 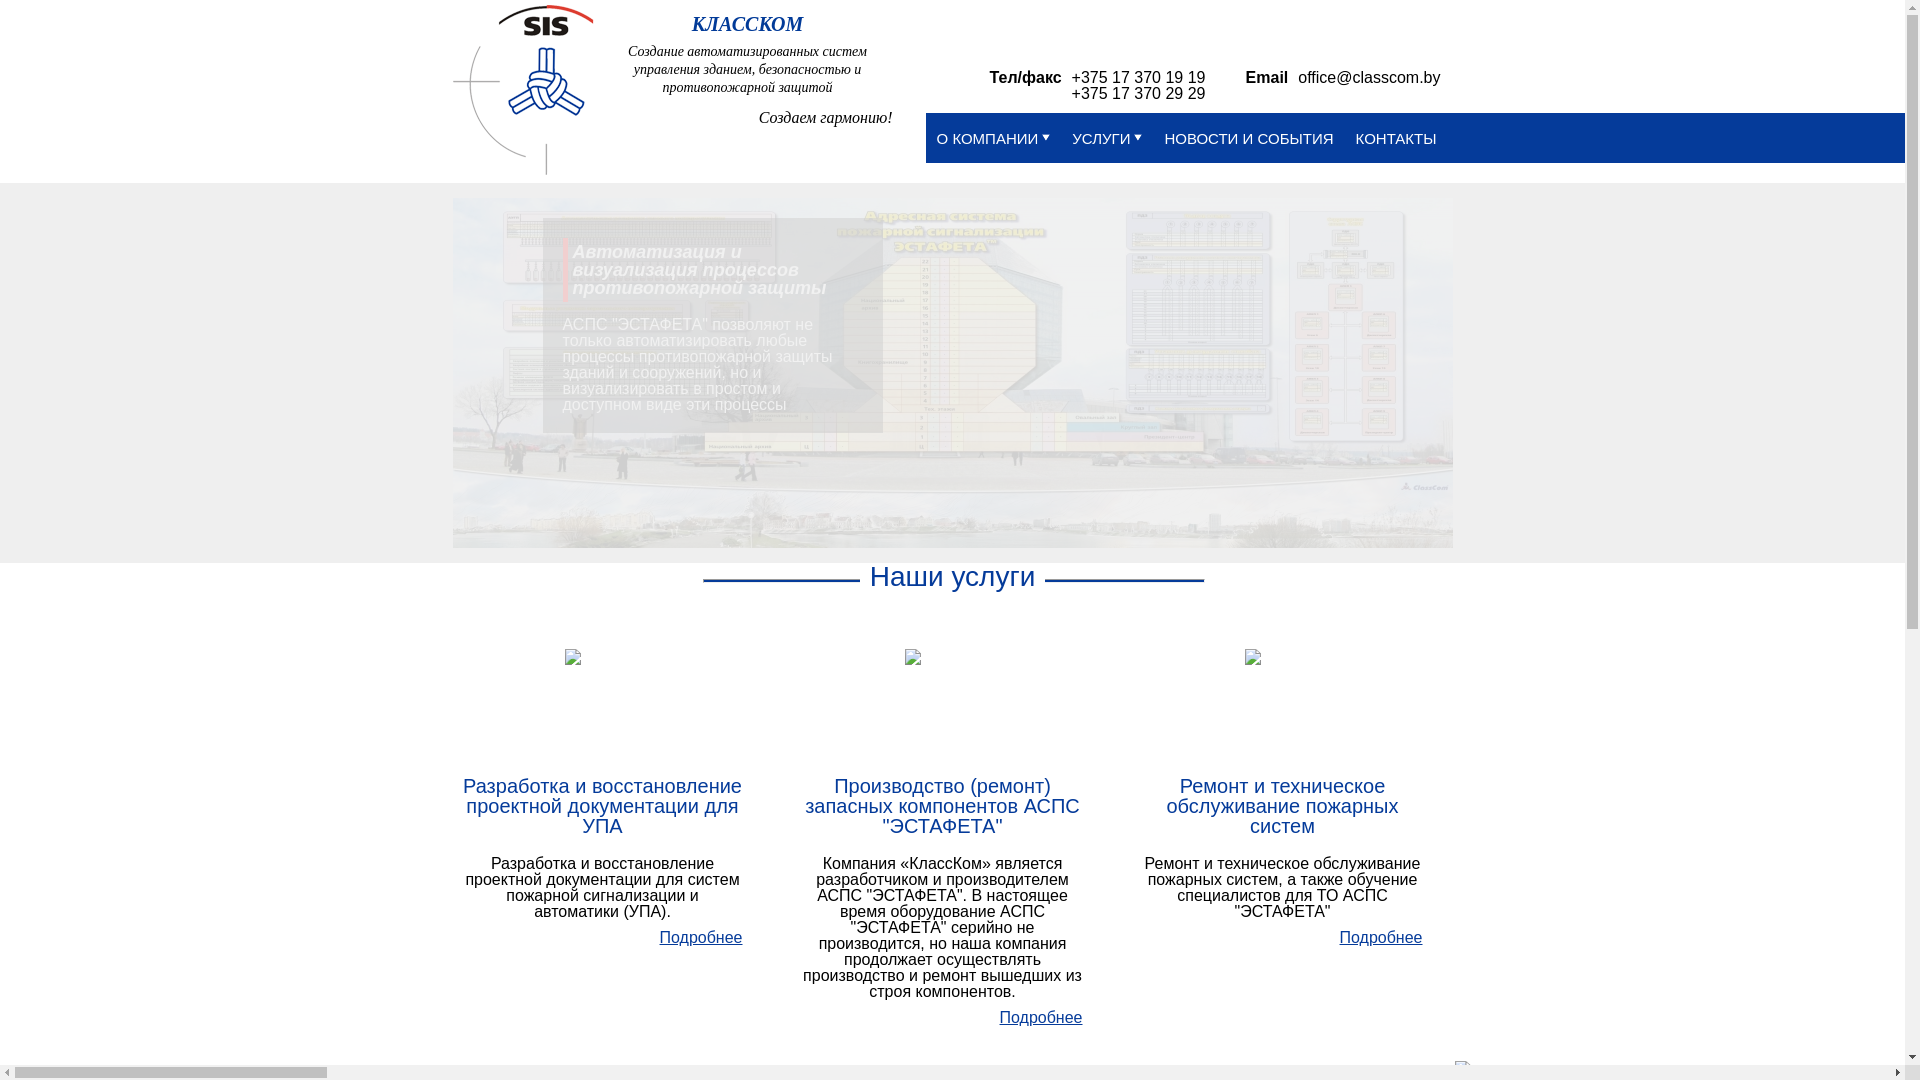 I want to click on 21, so click(x=1102, y=524).